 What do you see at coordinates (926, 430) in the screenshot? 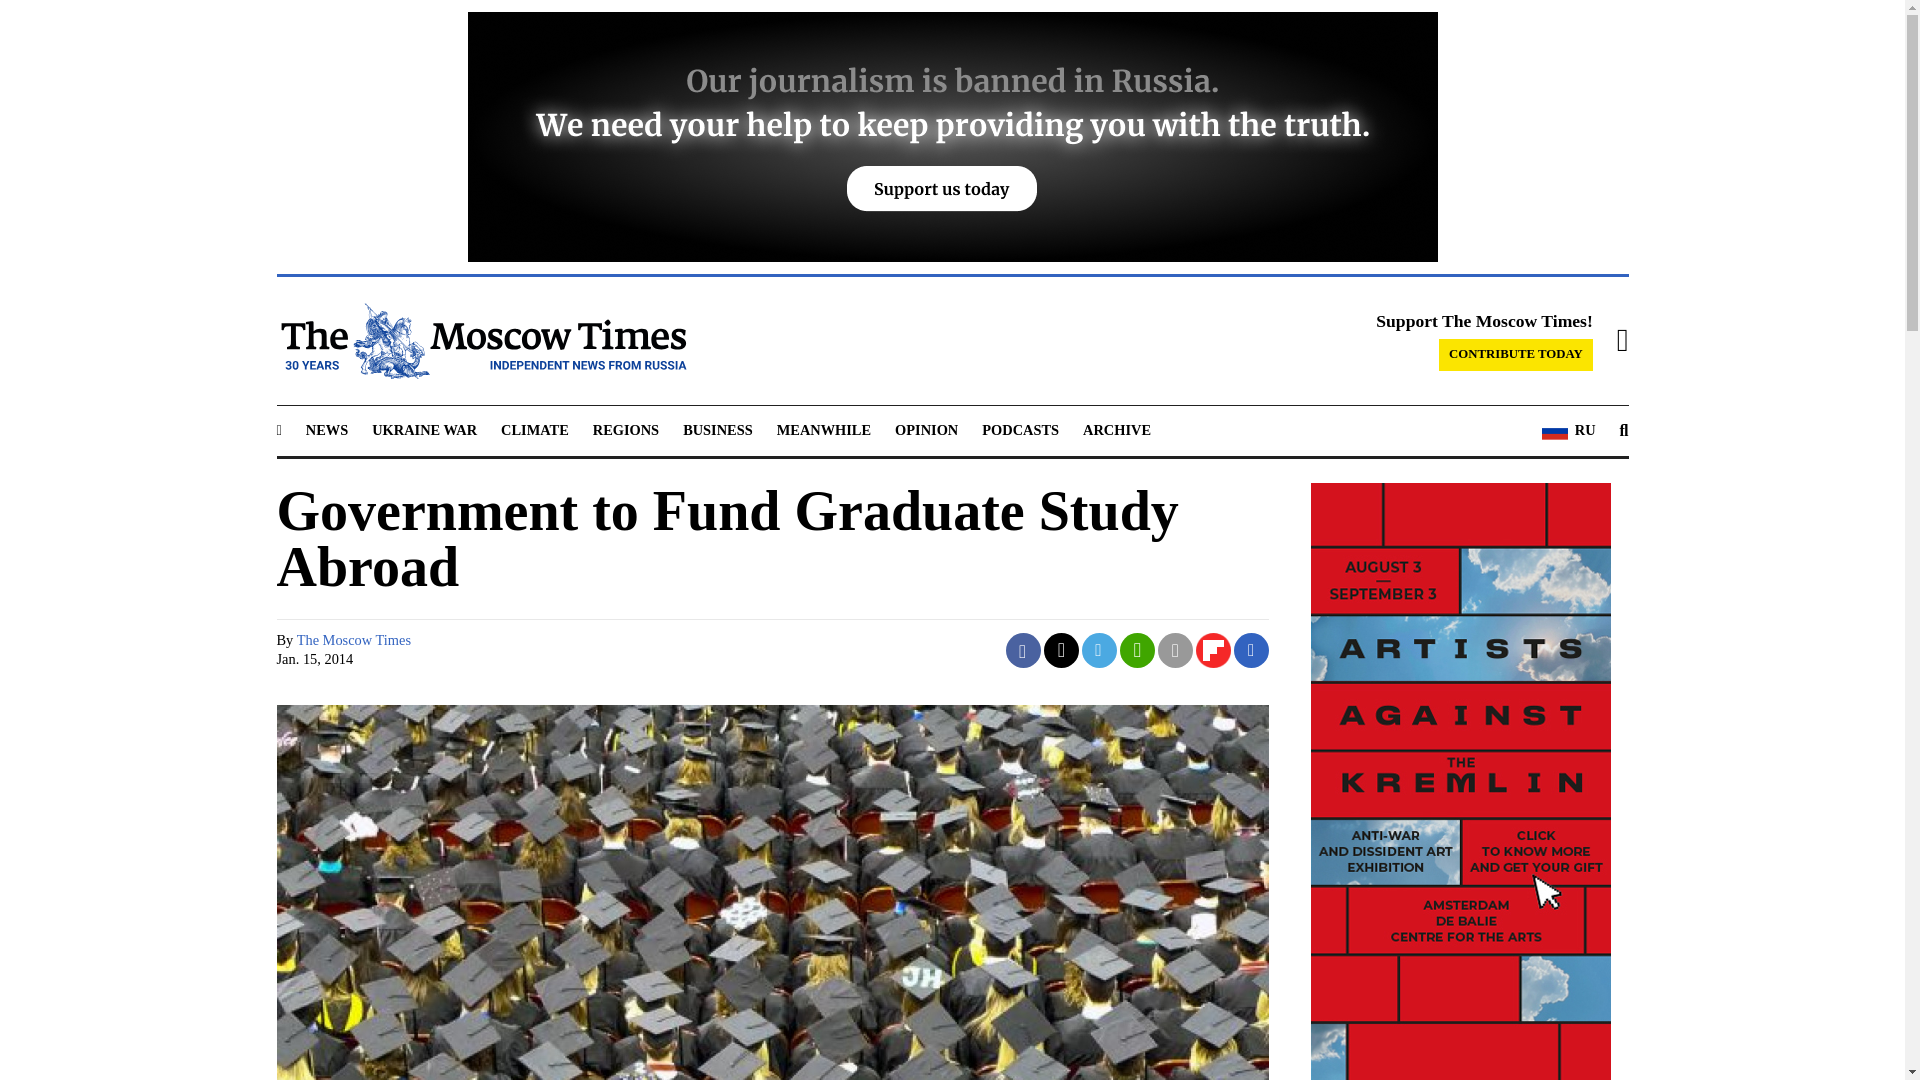
I see `OPINION` at bounding box center [926, 430].